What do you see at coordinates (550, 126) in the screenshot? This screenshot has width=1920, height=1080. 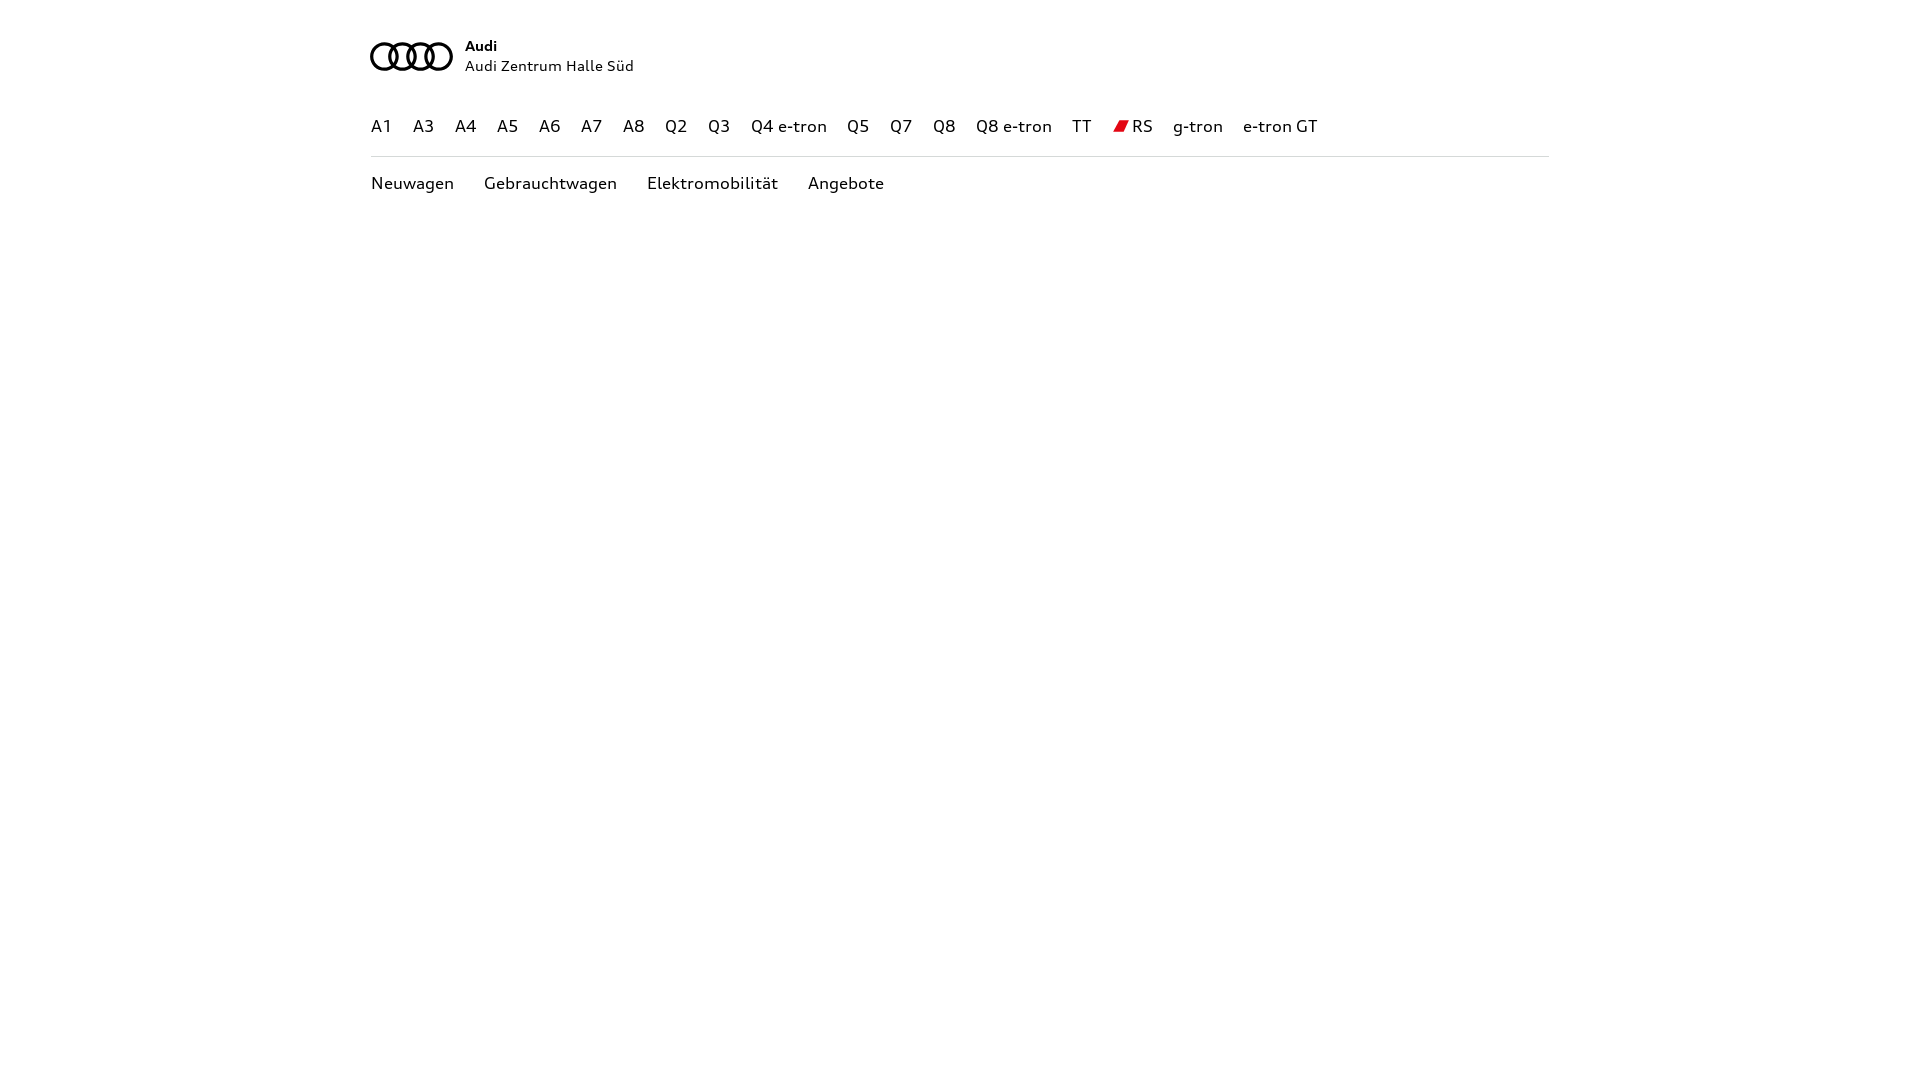 I see `A6` at bounding box center [550, 126].